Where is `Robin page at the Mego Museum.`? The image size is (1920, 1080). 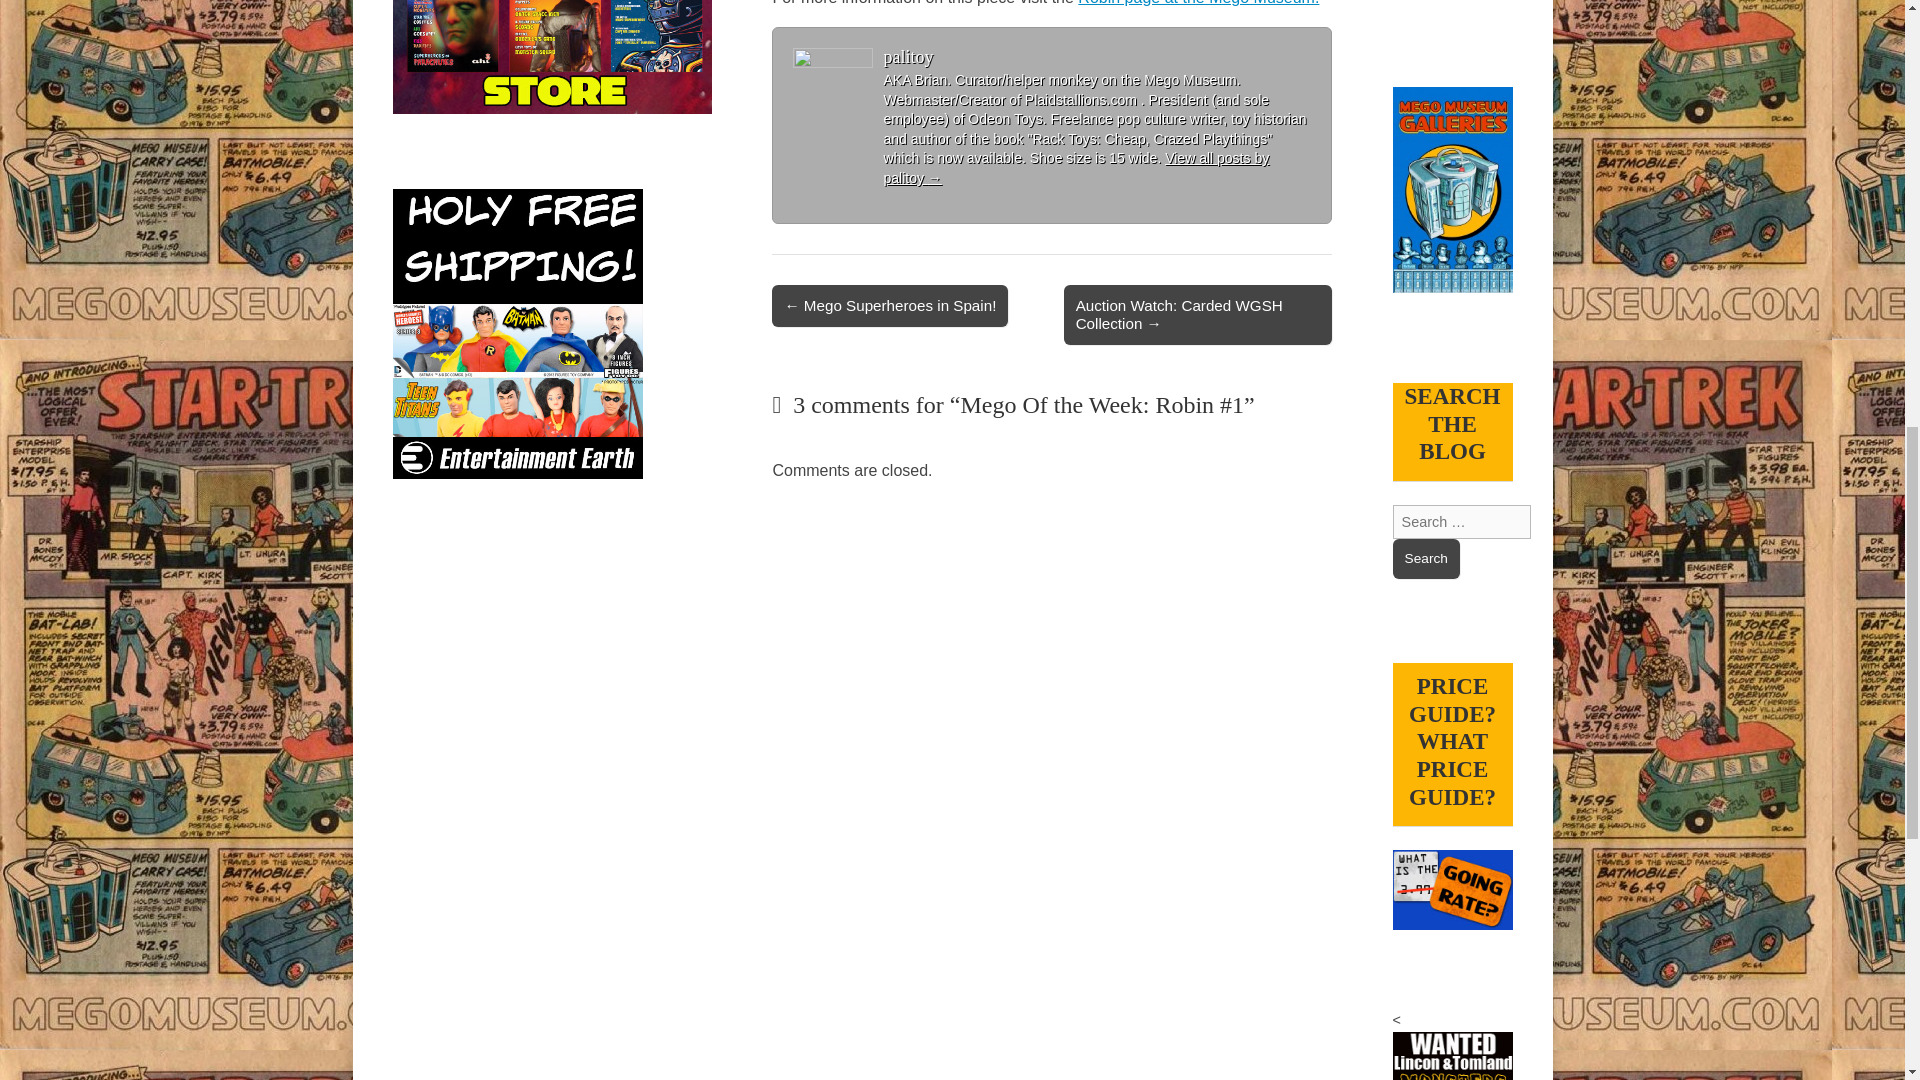 Robin page at the Mego Museum. is located at coordinates (1198, 3).